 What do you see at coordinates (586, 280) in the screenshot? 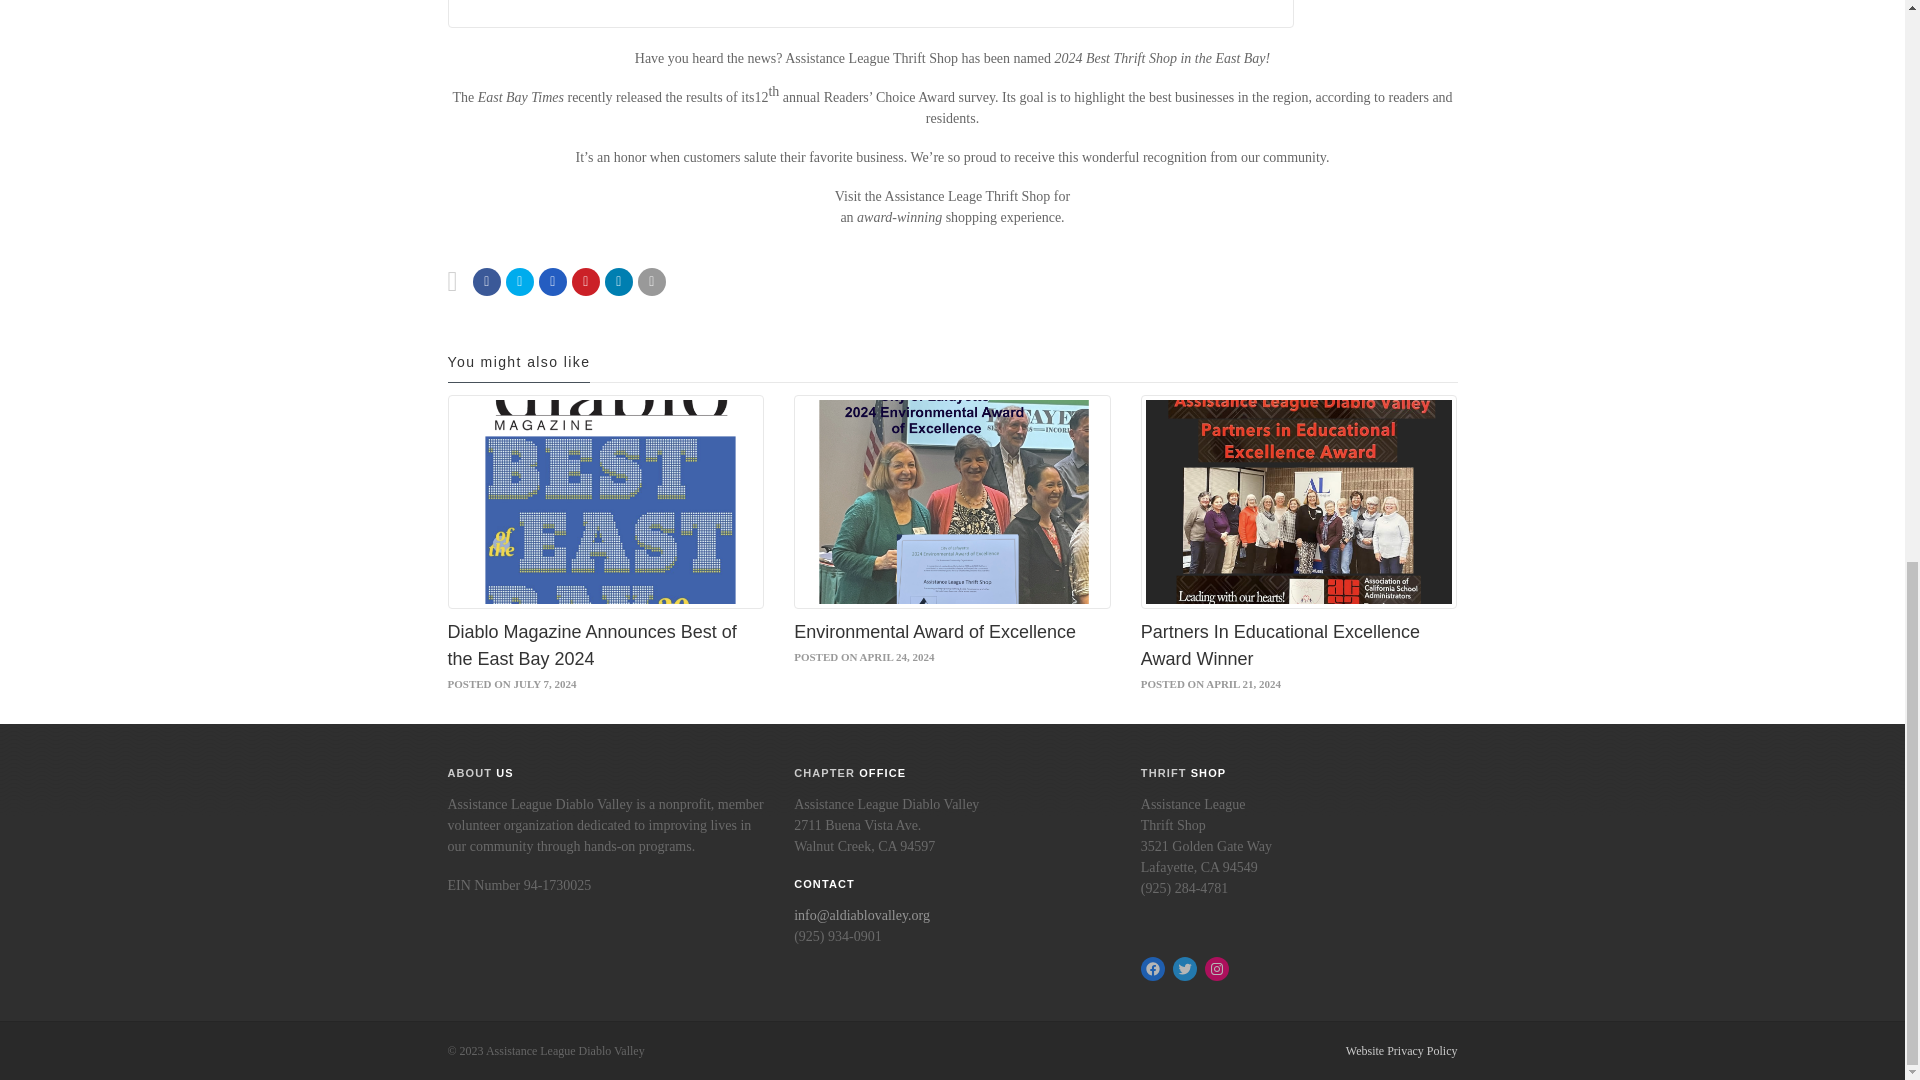
I see `Submit to Reddit` at bounding box center [586, 280].